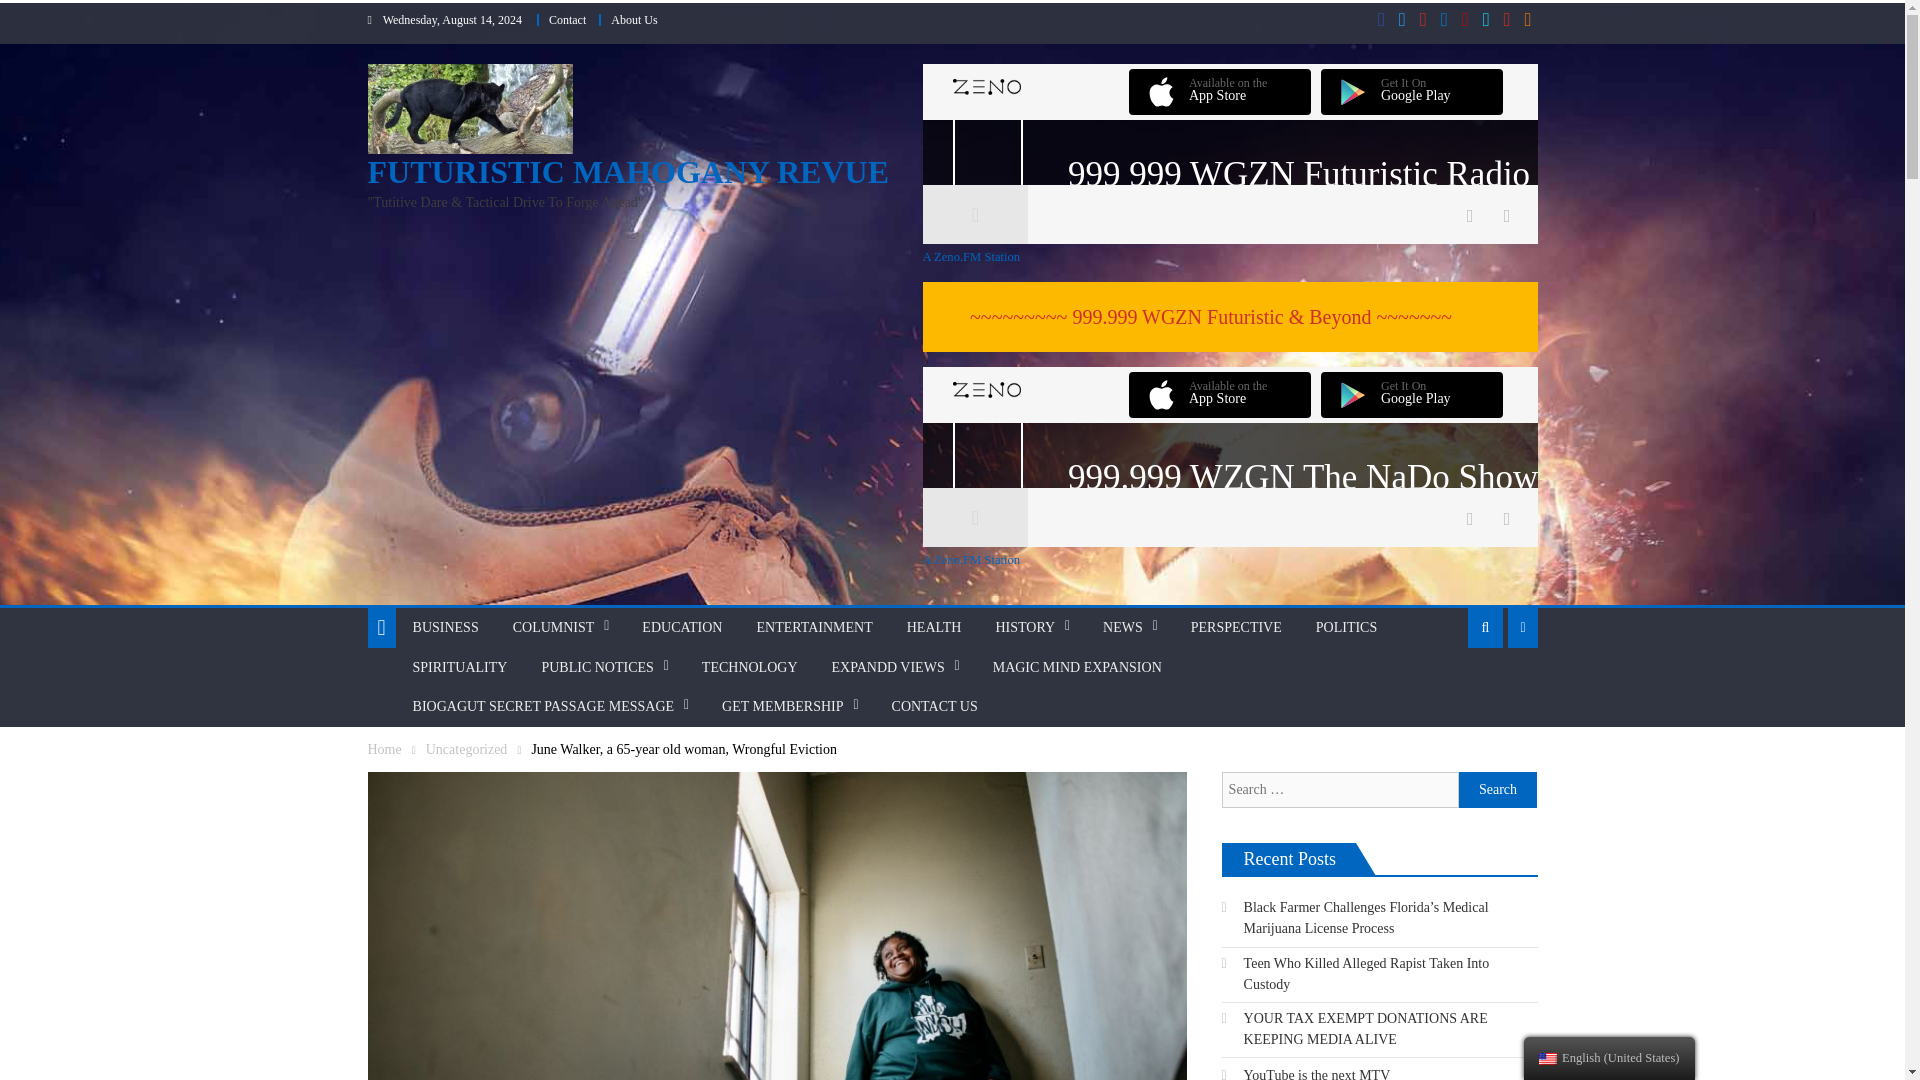  I want to click on Search, so click(1498, 790).